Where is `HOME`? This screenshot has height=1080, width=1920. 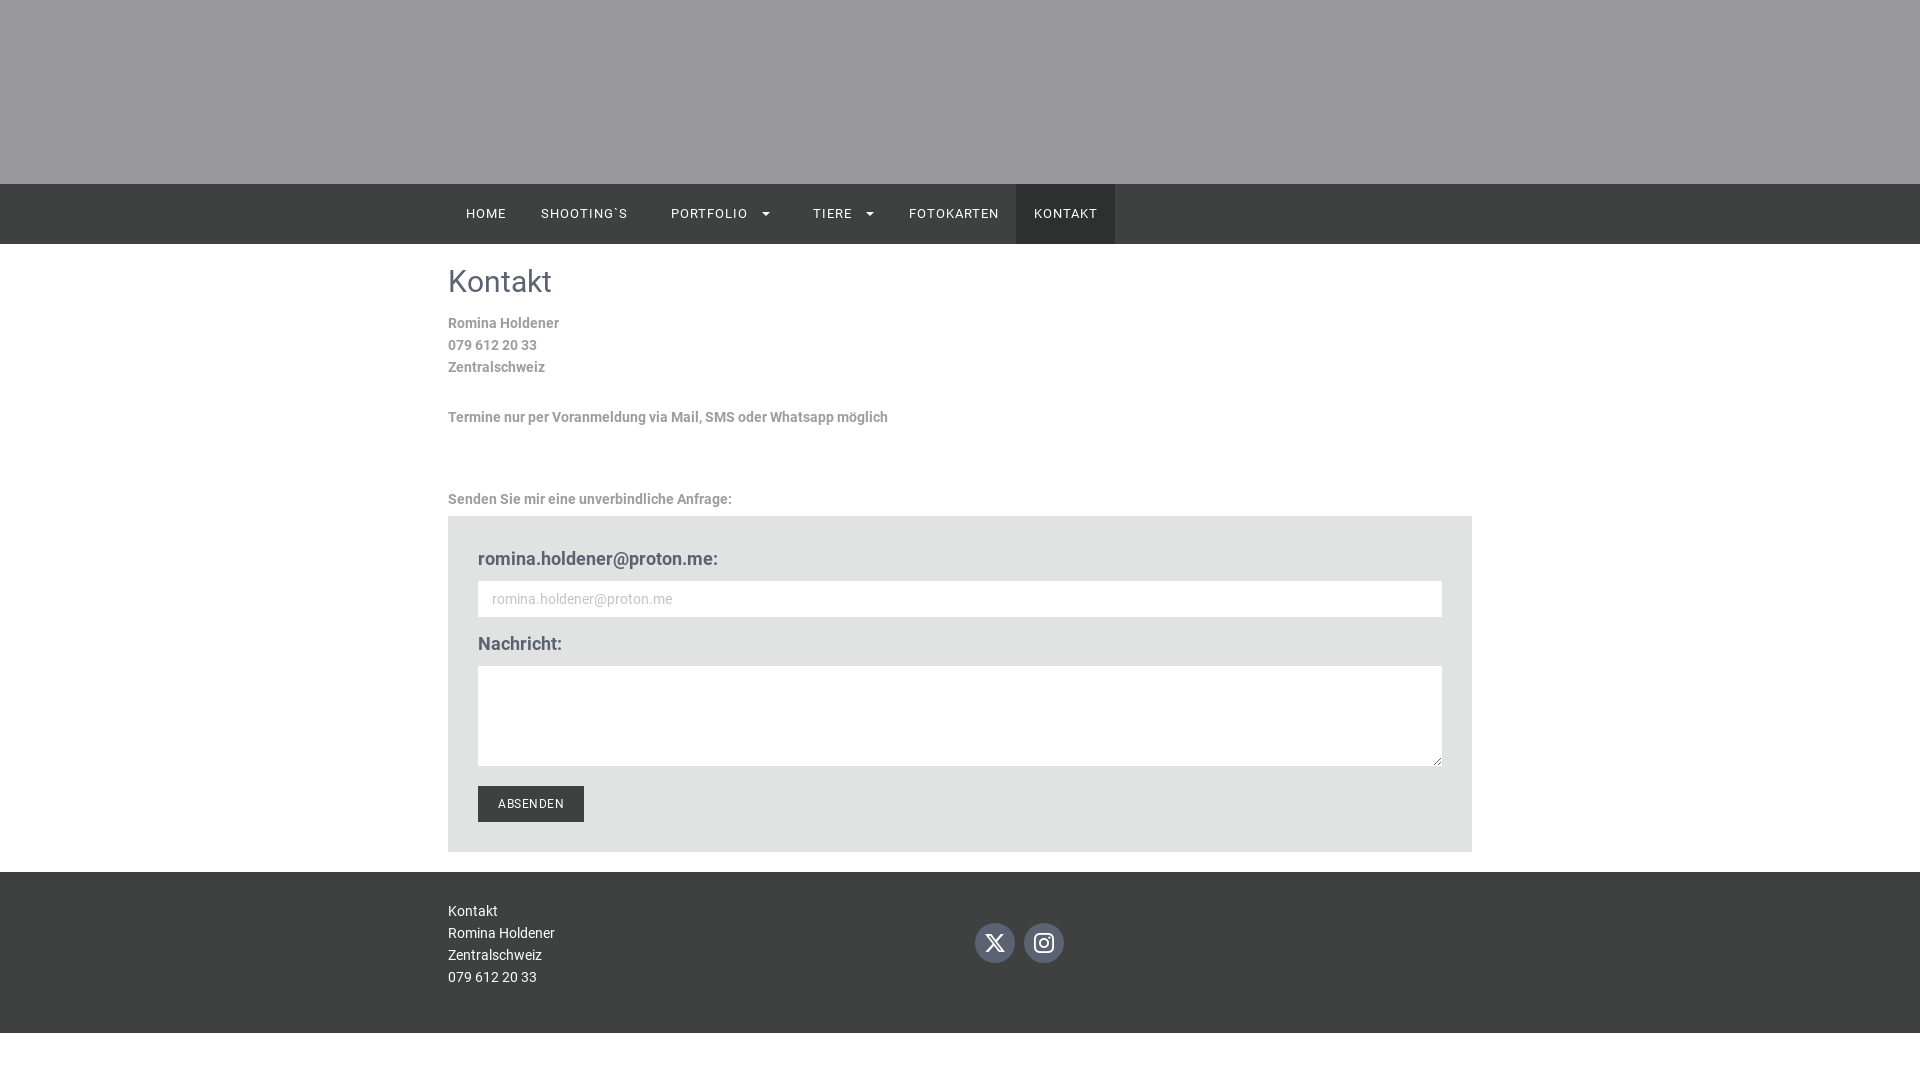 HOME is located at coordinates (486, 214).